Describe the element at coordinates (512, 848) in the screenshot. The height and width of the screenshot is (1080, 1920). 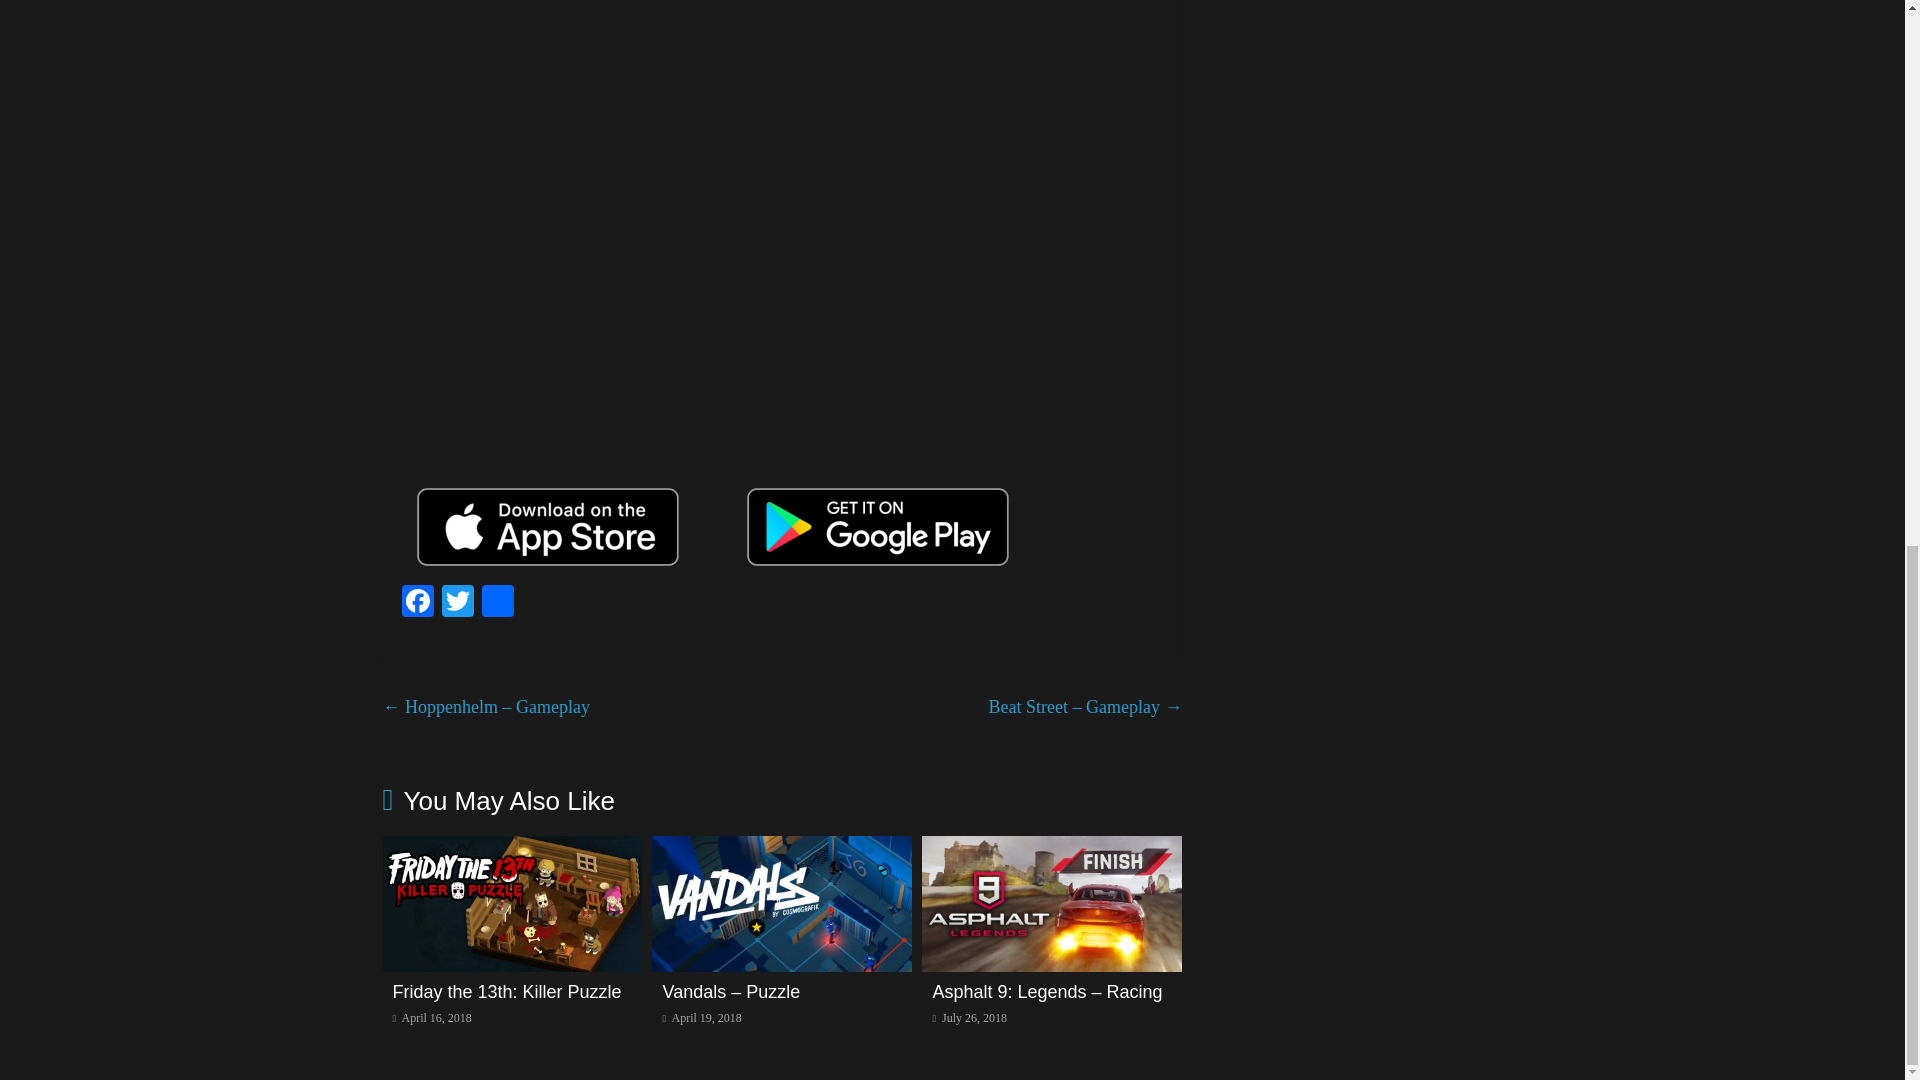
I see `Friday the 13th: Killer Puzzle` at that location.